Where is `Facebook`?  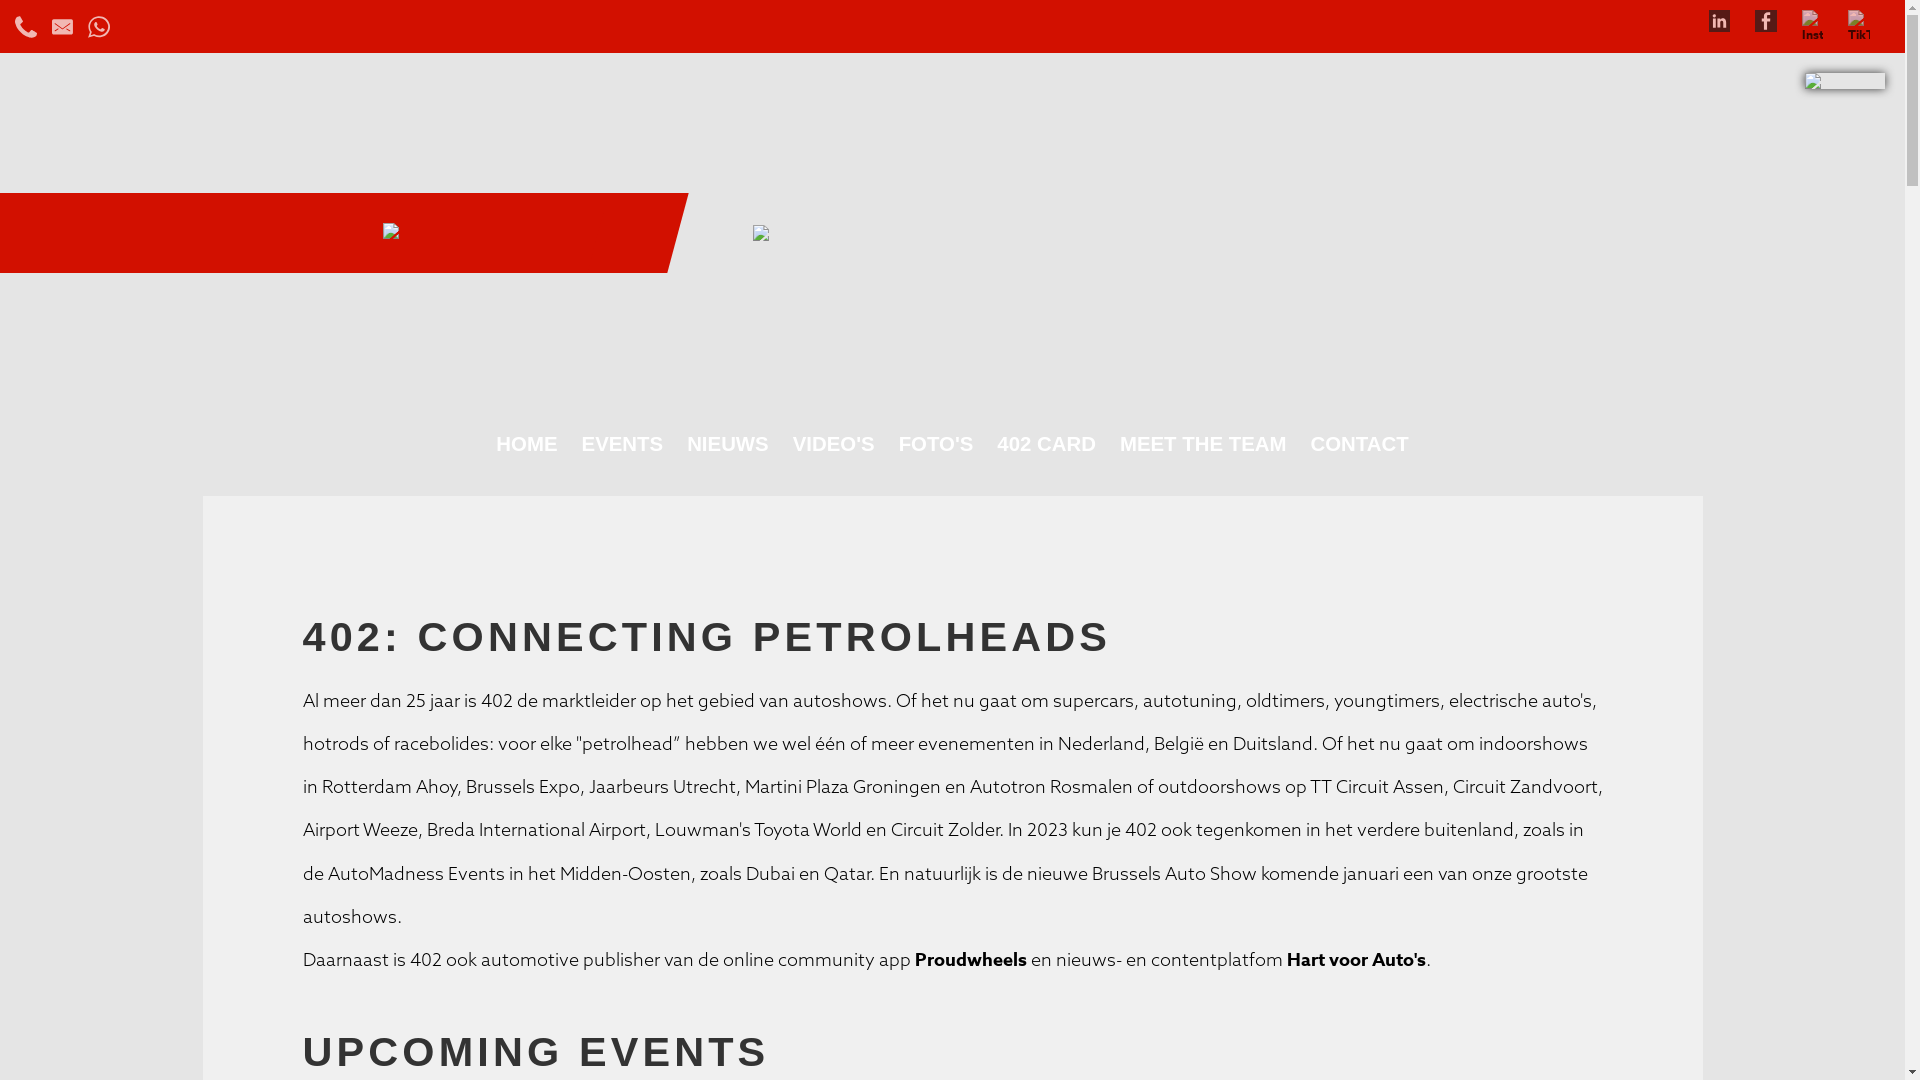
Facebook is located at coordinates (1766, 18).